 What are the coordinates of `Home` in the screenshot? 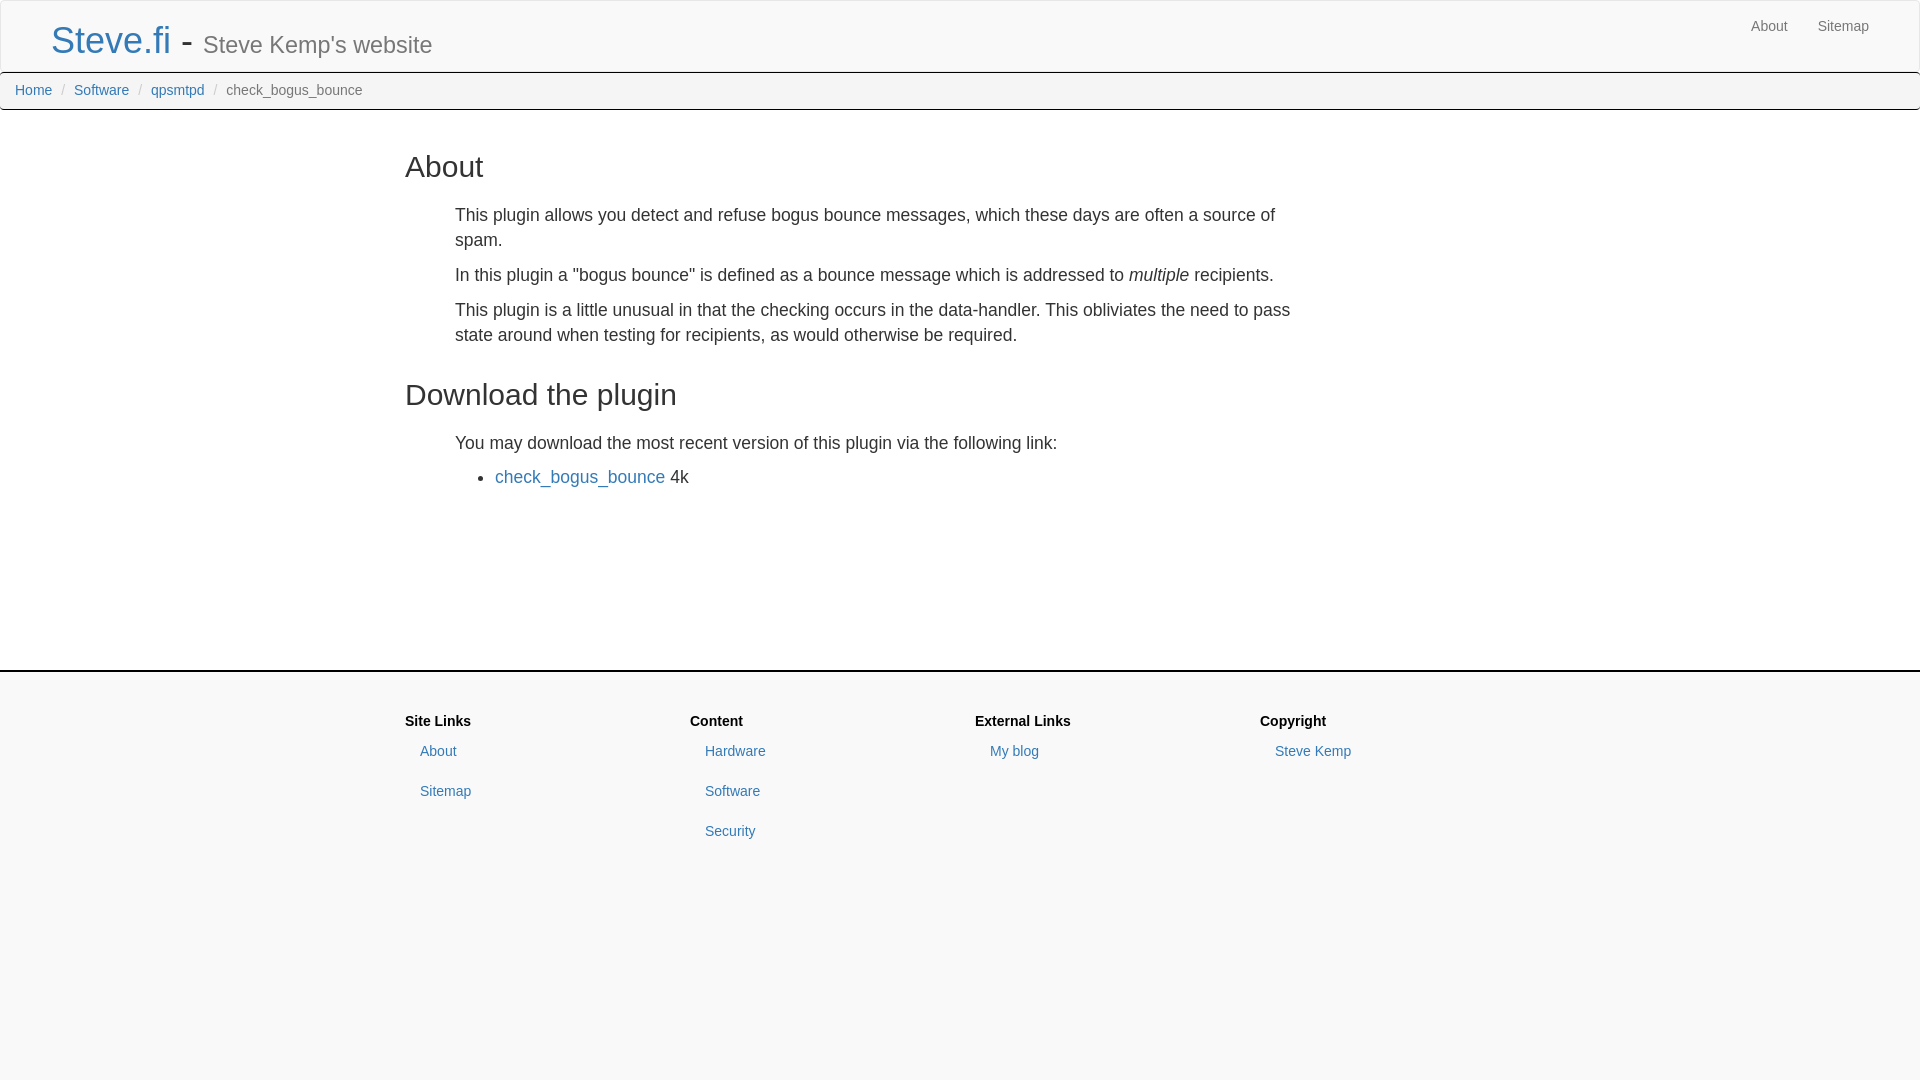 It's located at (33, 90).